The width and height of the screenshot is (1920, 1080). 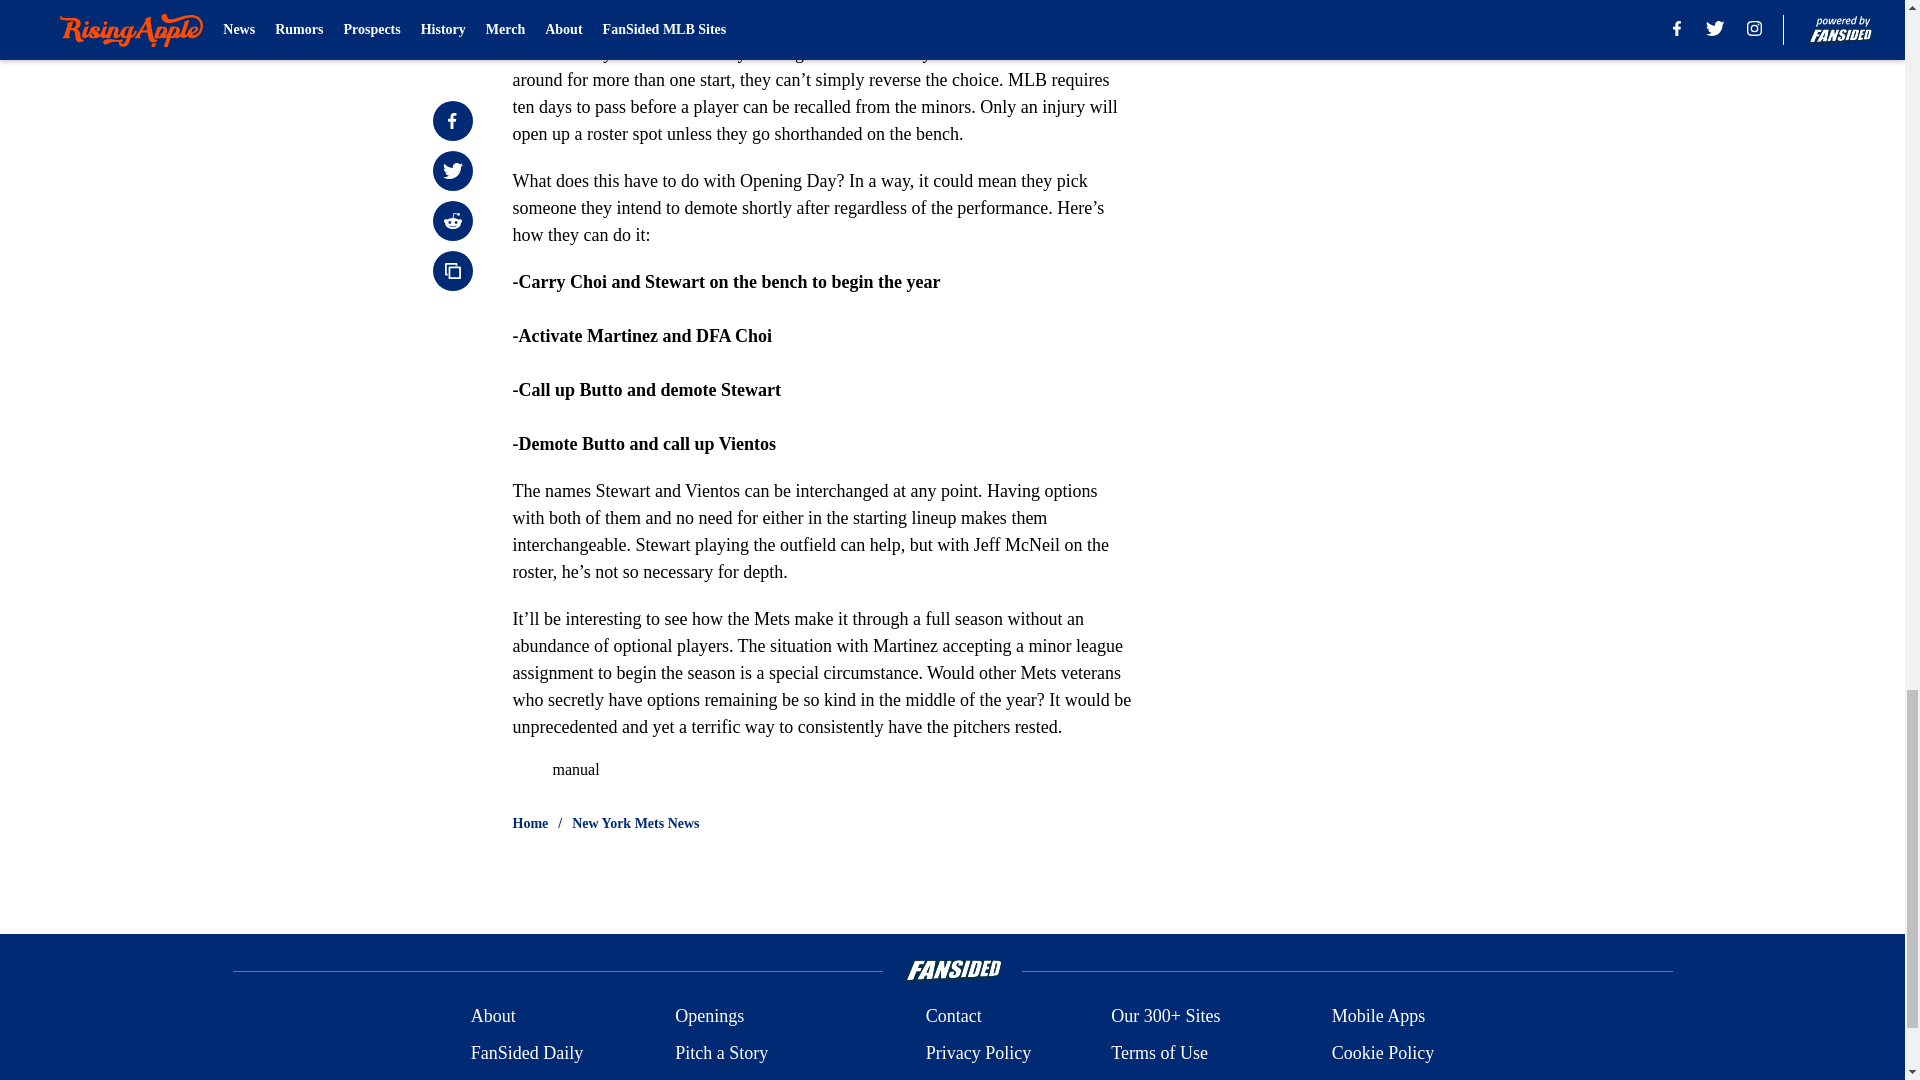 What do you see at coordinates (1159, 1054) in the screenshot?
I see `Terms of Use` at bounding box center [1159, 1054].